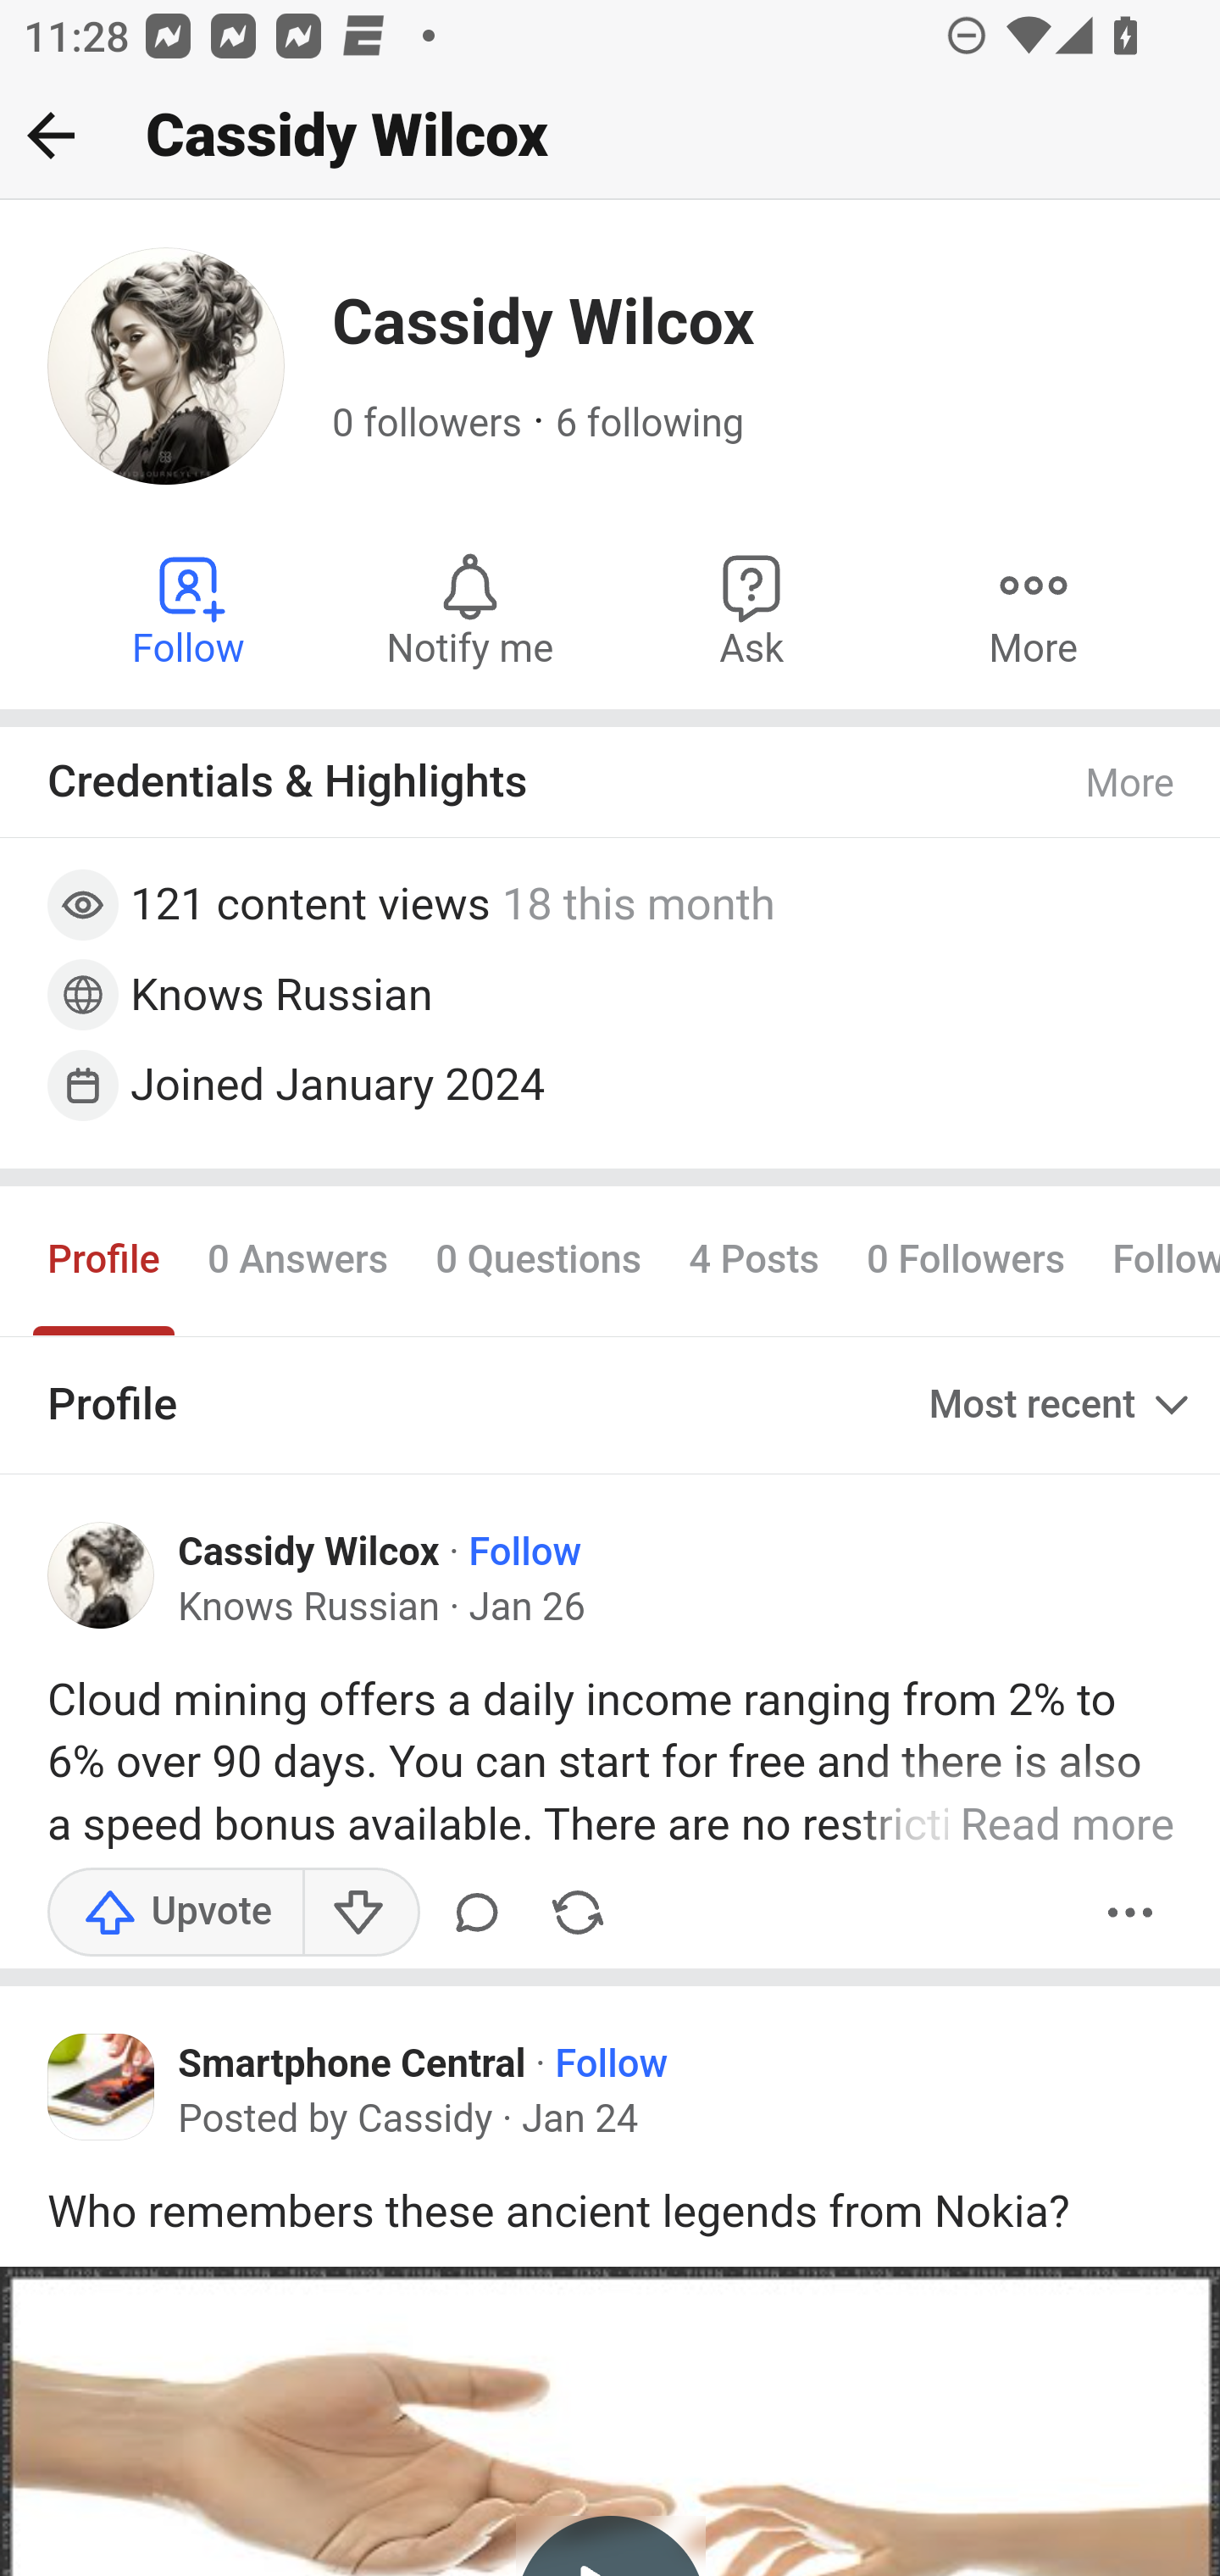 Image resolution: width=1220 pixels, height=2576 pixels. What do you see at coordinates (310, 1552) in the screenshot?
I see `Cassidy Wilcox` at bounding box center [310, 1552].